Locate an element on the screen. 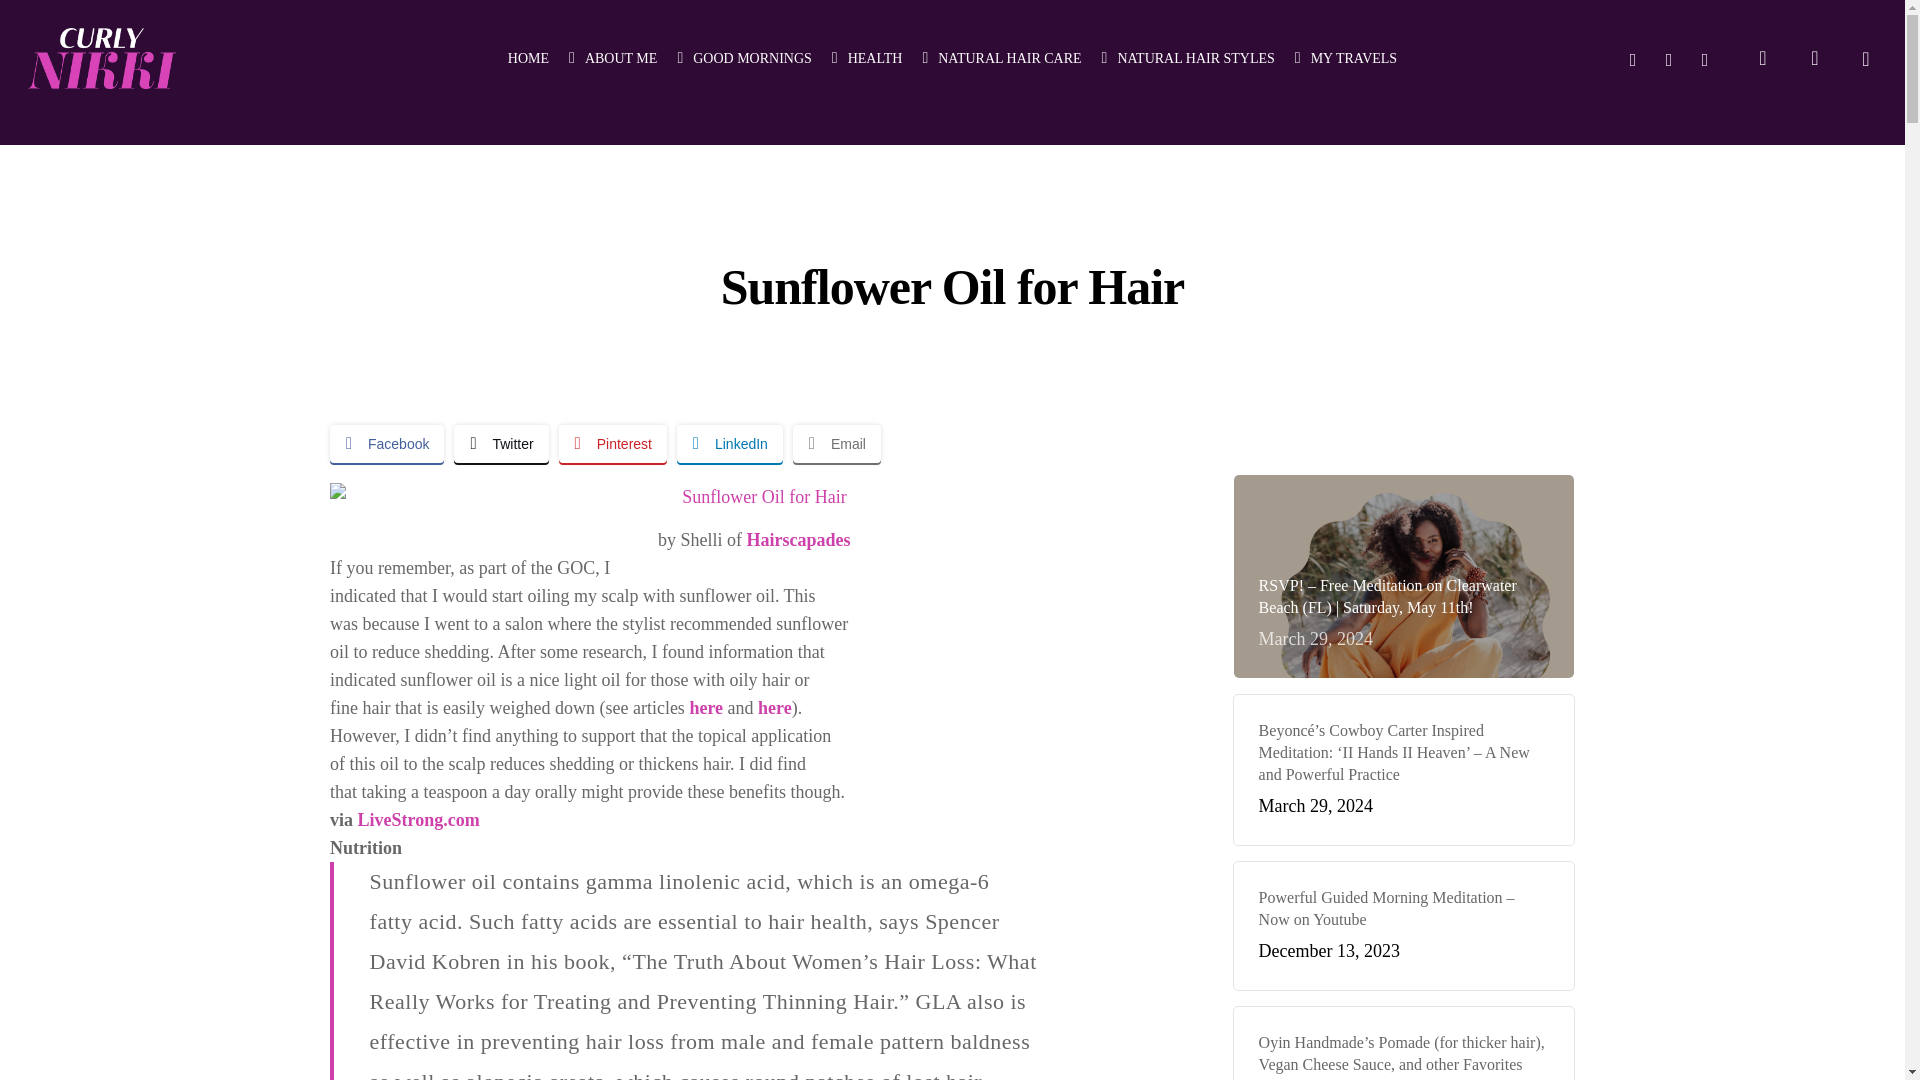 This screenshot has width=1920, height=1080. NATURAL HAIR STYLES is located at coordinates (1188, 58).